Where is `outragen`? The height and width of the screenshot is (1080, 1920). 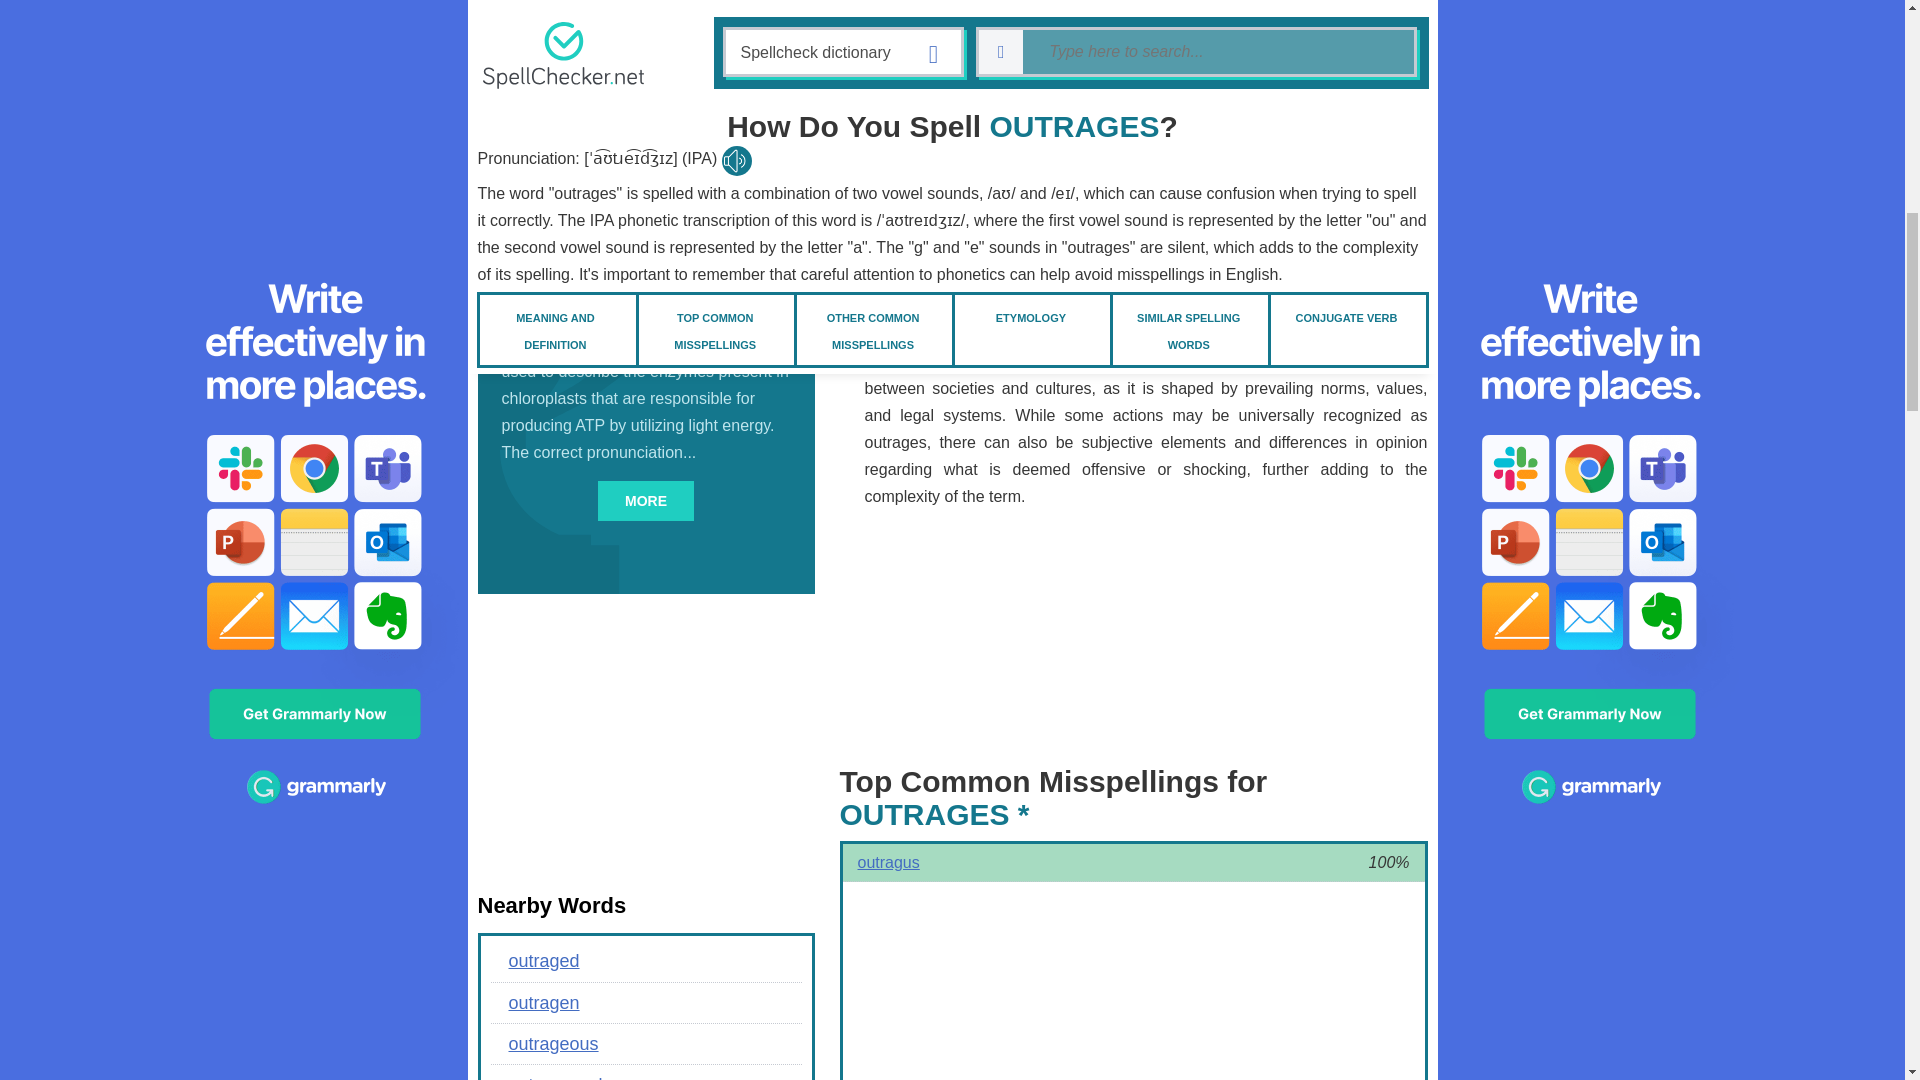 outragen is located at coordinates (644, 1002).